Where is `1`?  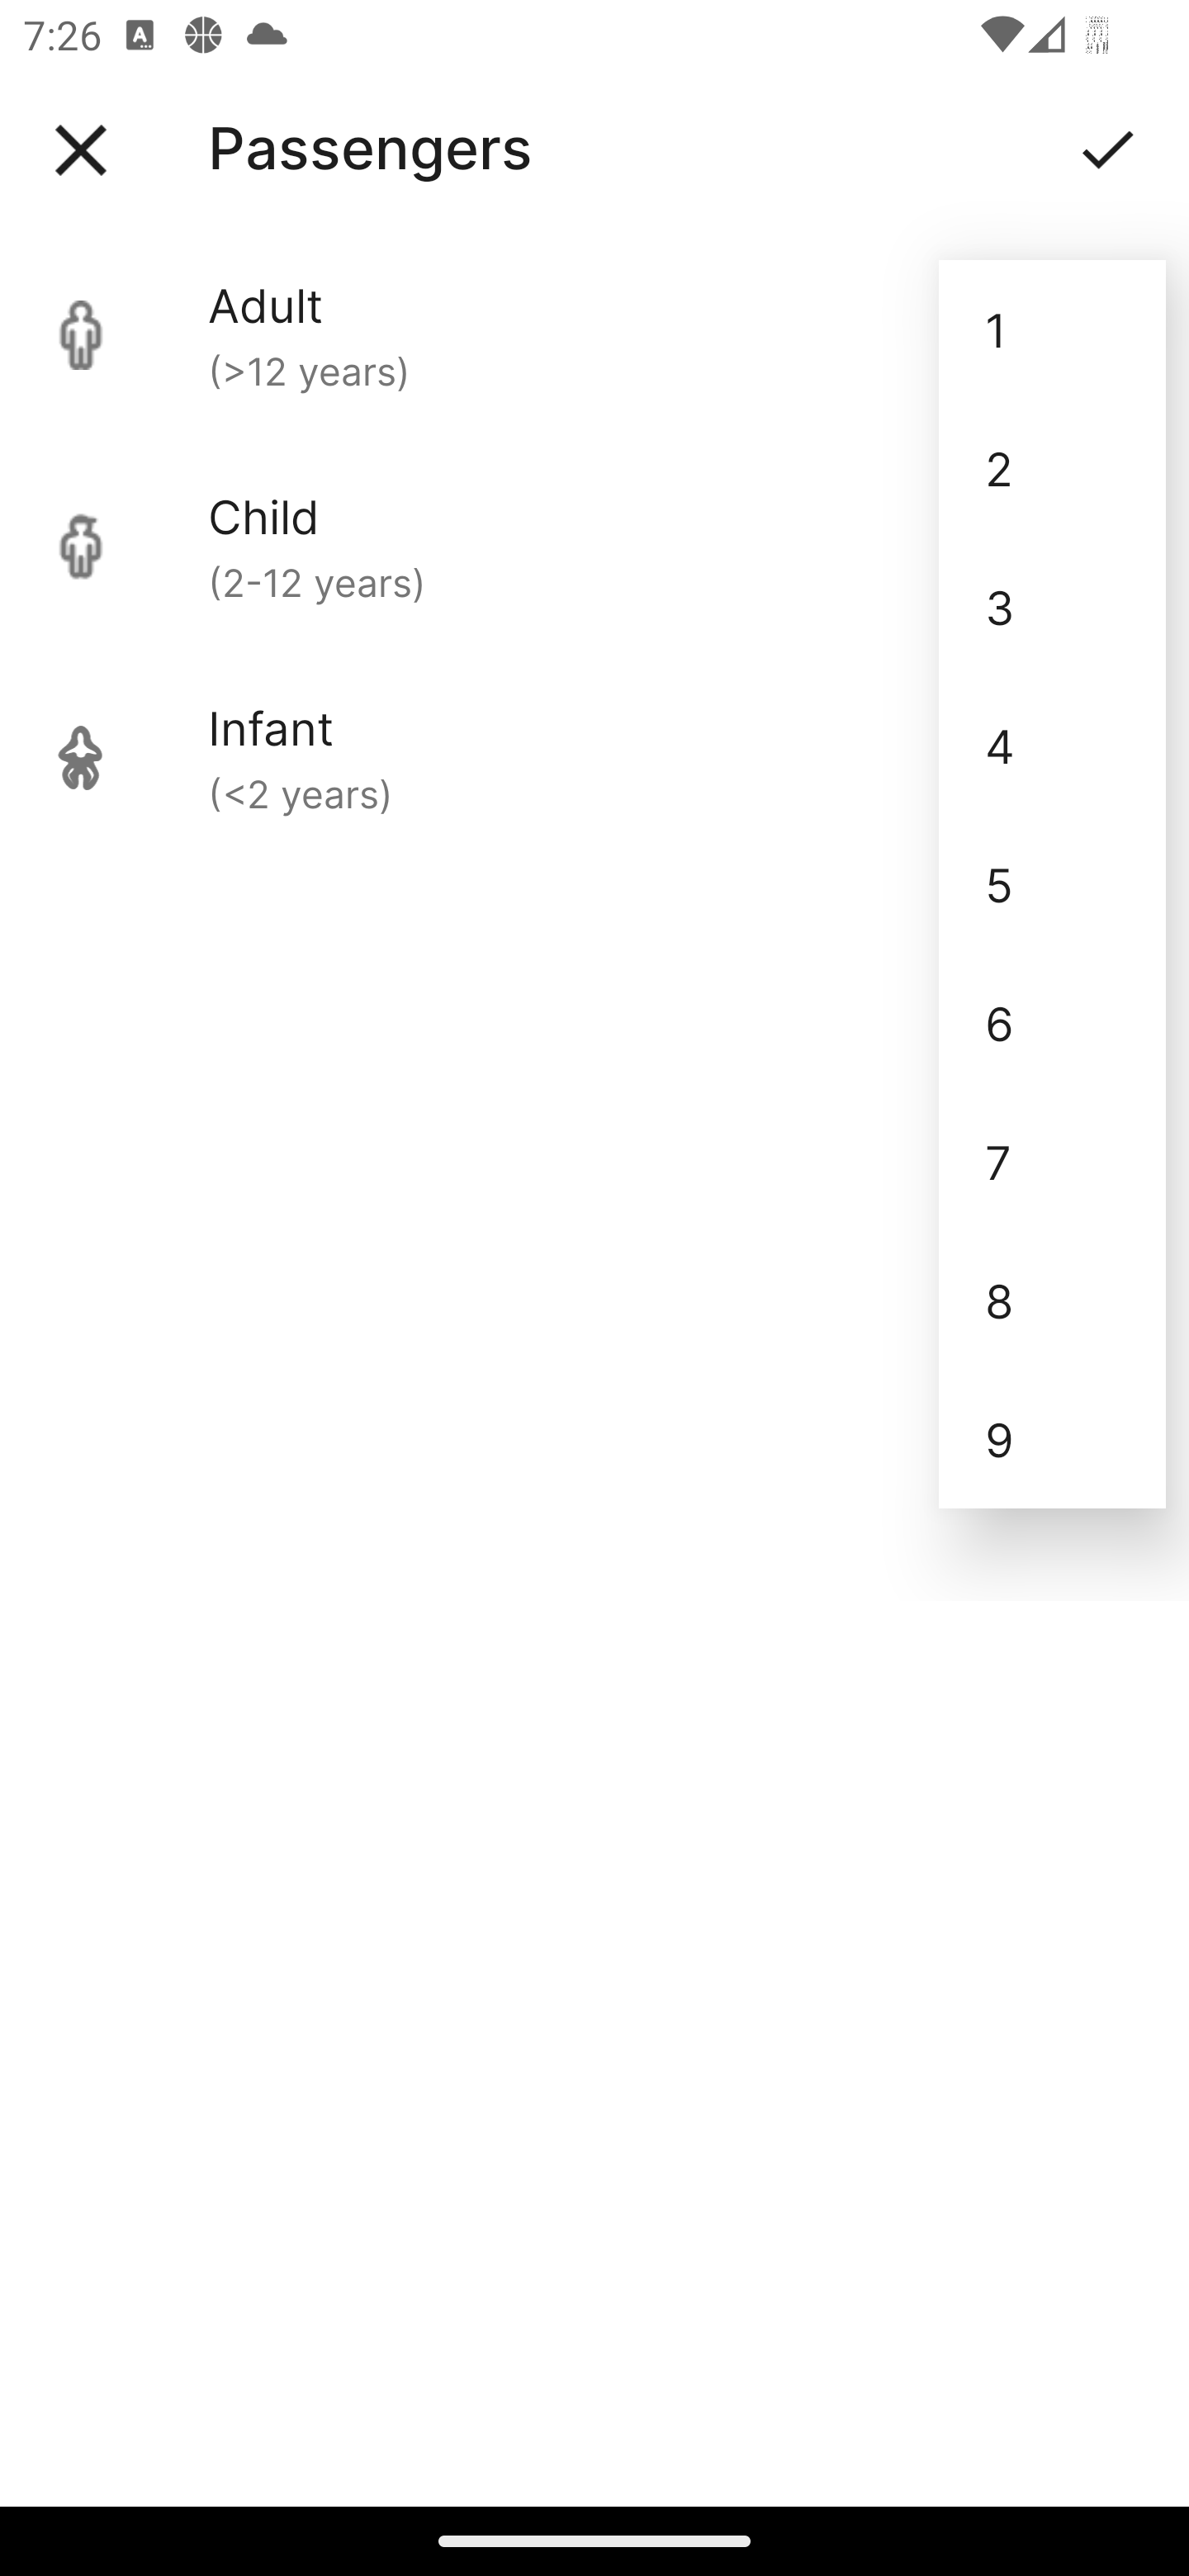 1 is located at coordinates (1052, 329).